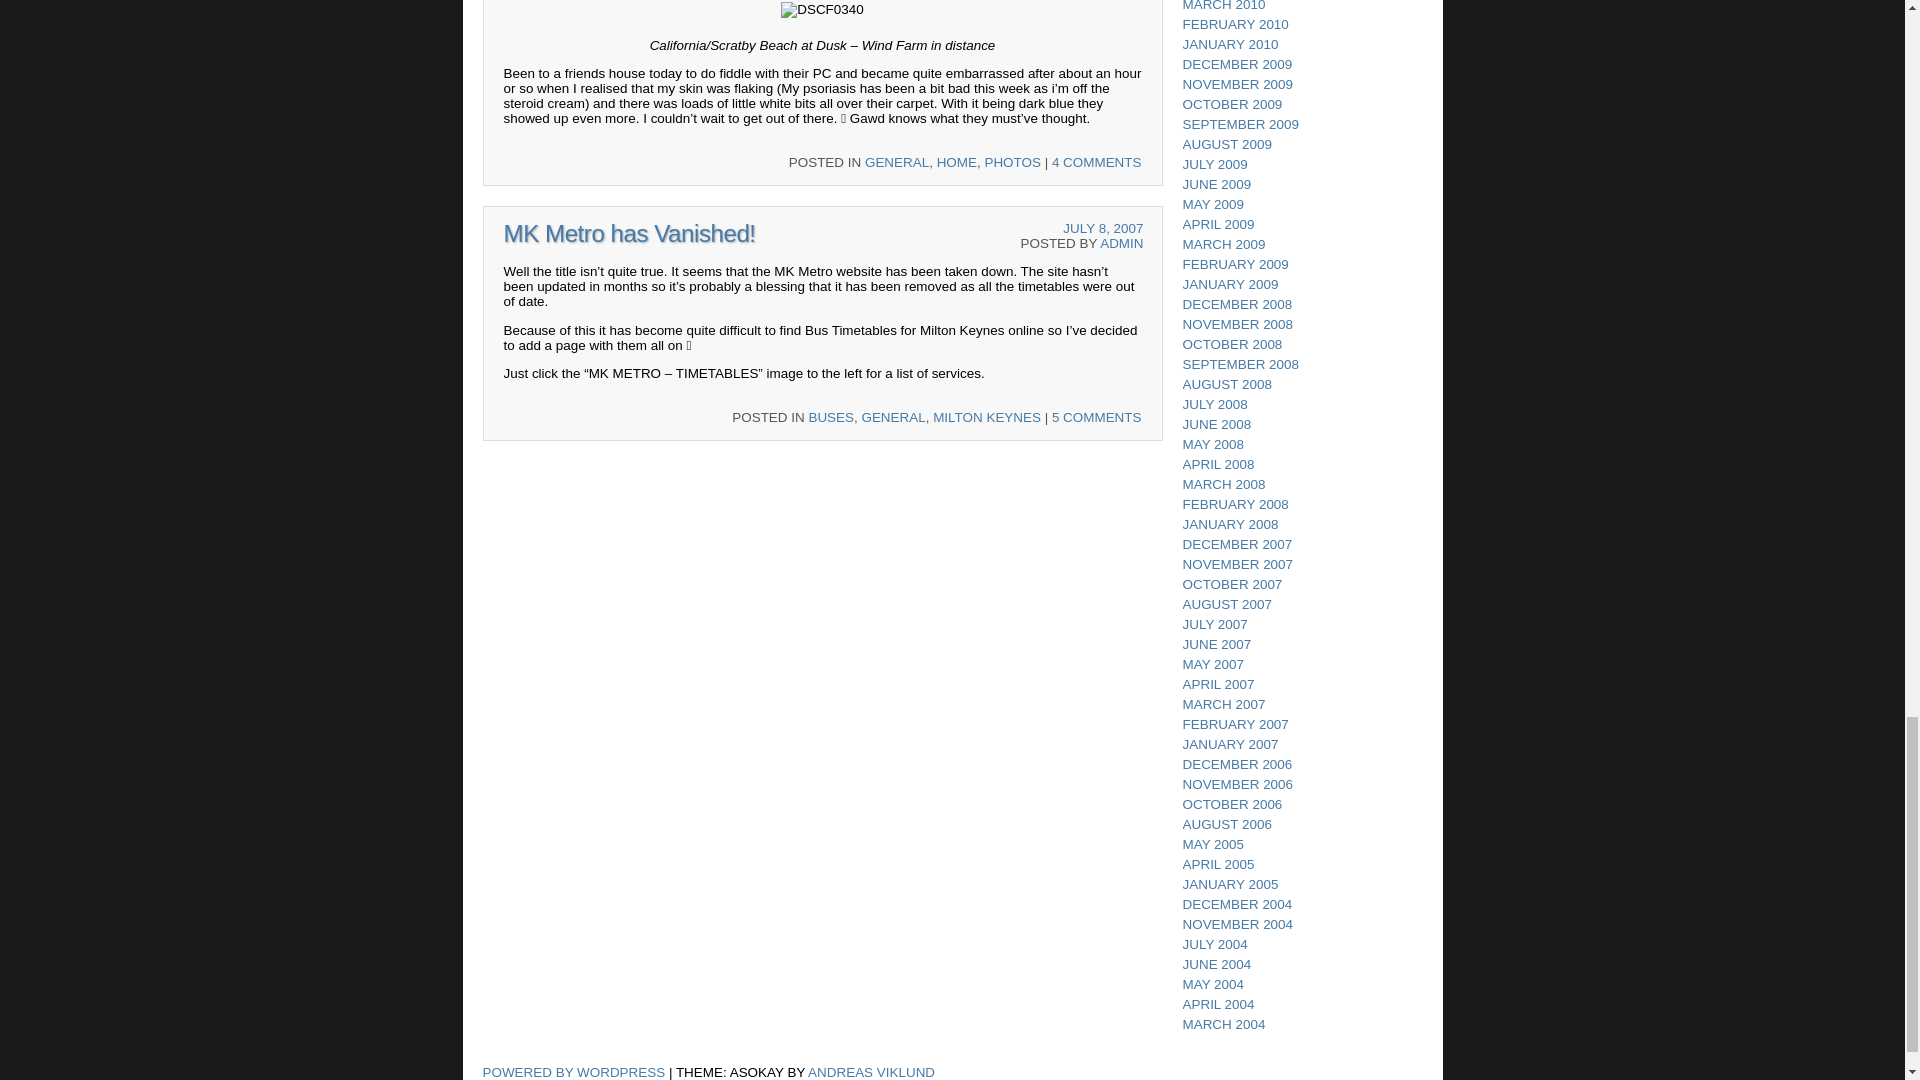 The width and height of the screenshot is (1920, 1080). Describe the element at coordinates (831, 418) in the screenshot. I see `BUSES` at that location.